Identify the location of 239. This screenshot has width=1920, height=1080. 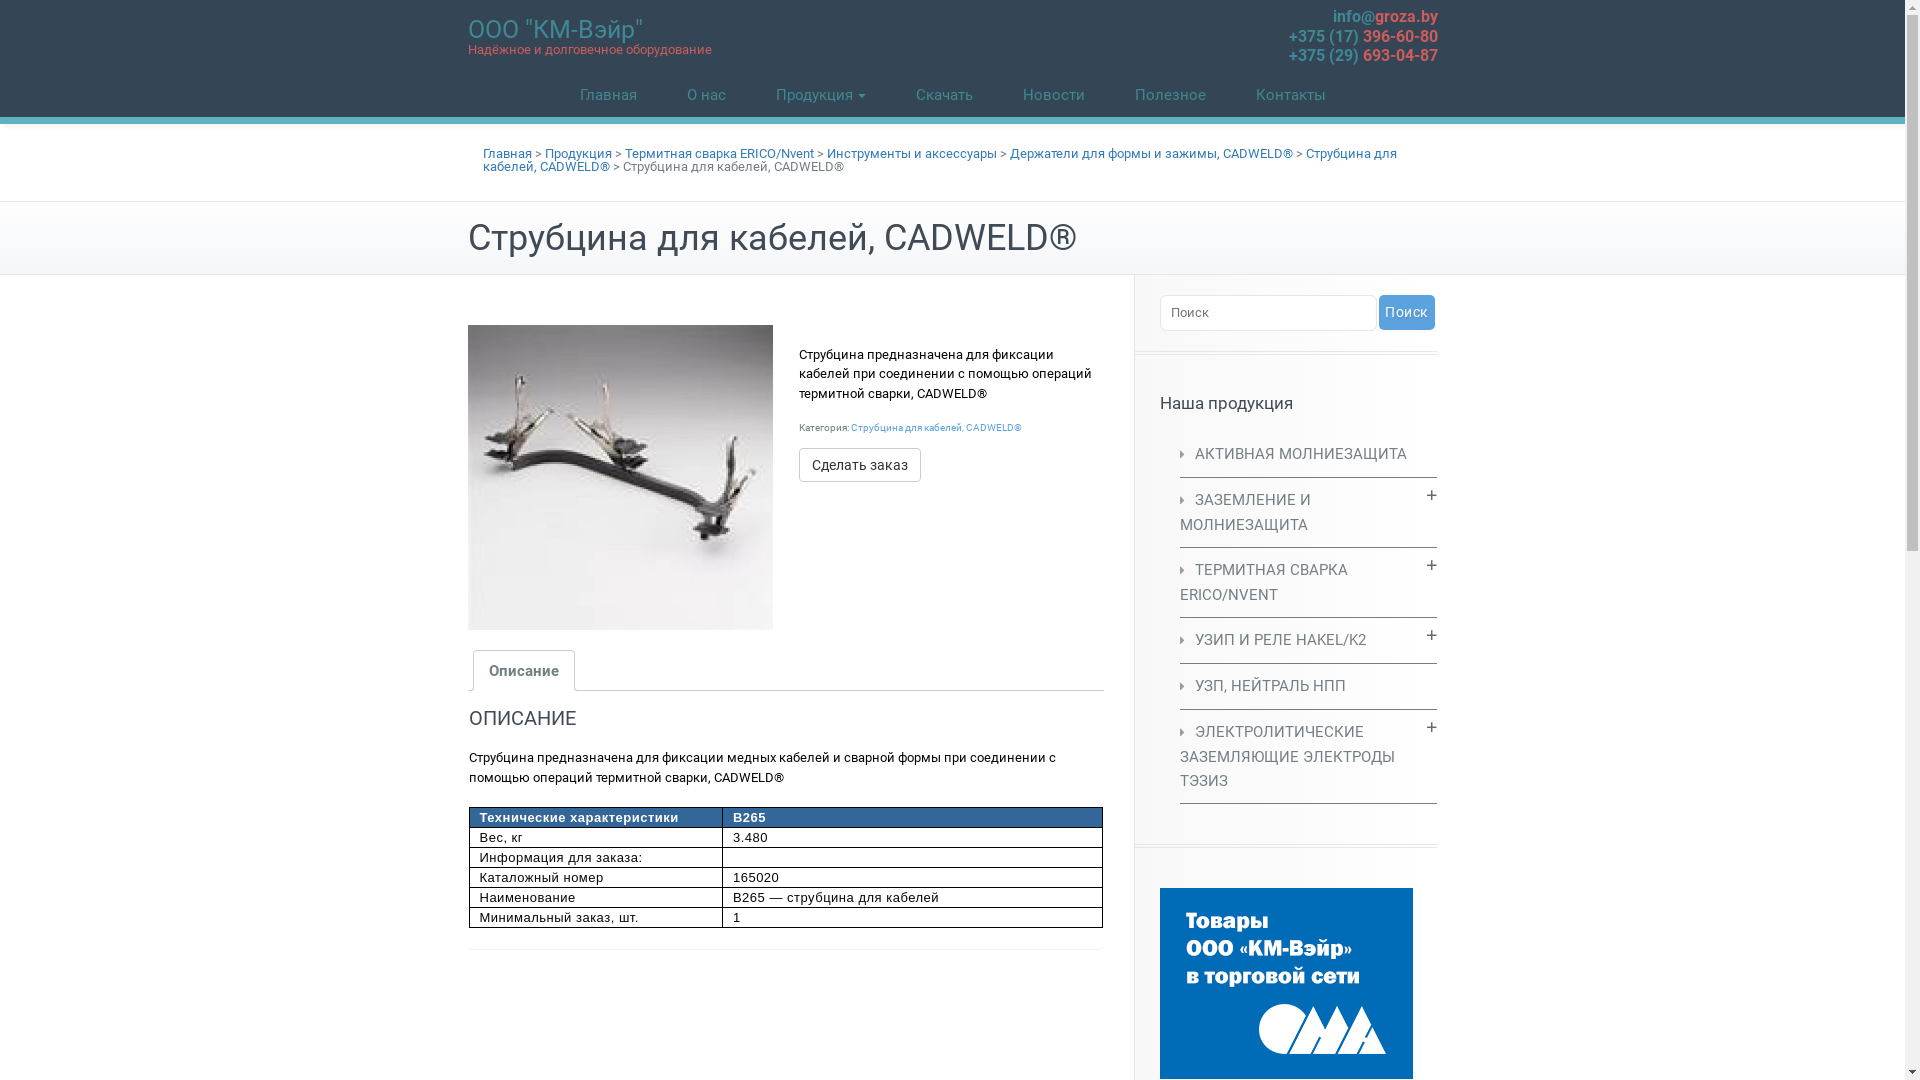
(621, 477).